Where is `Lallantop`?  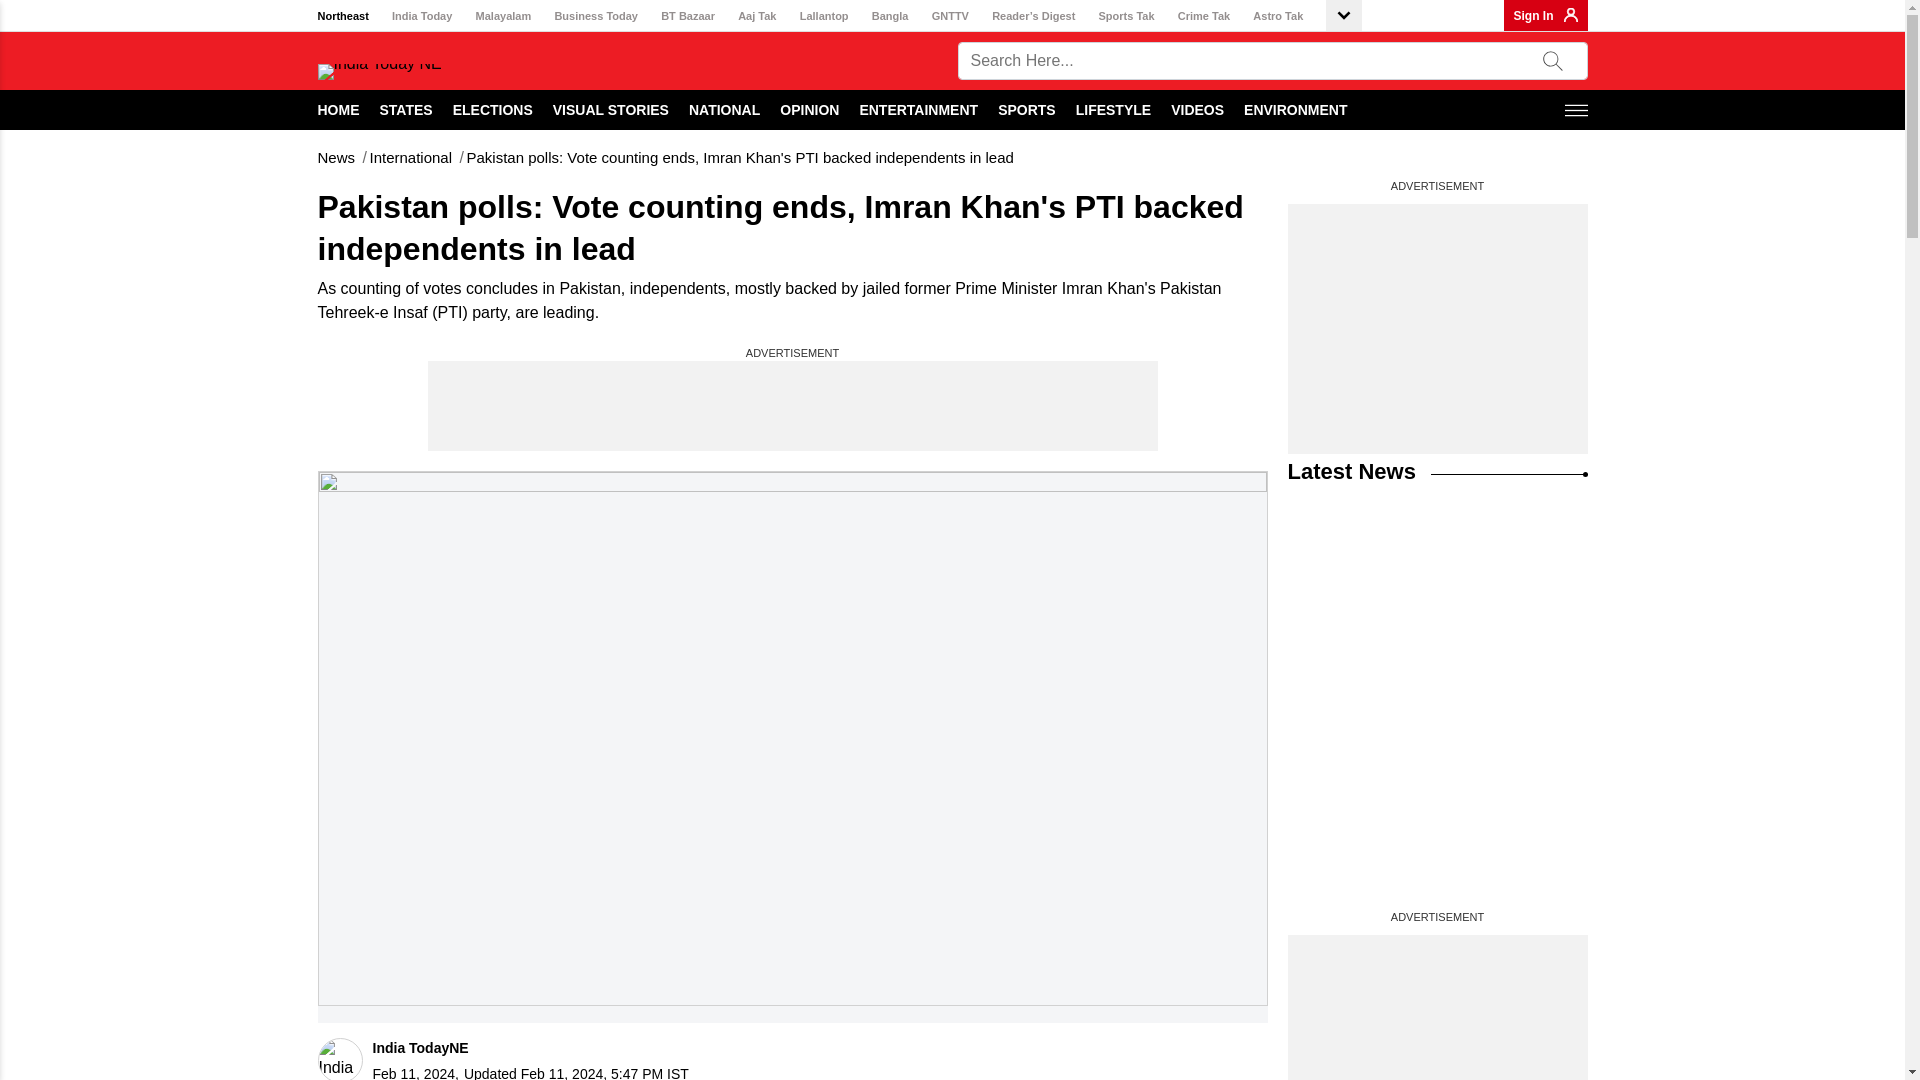 Lallantop is located at coordinates (824, 16).